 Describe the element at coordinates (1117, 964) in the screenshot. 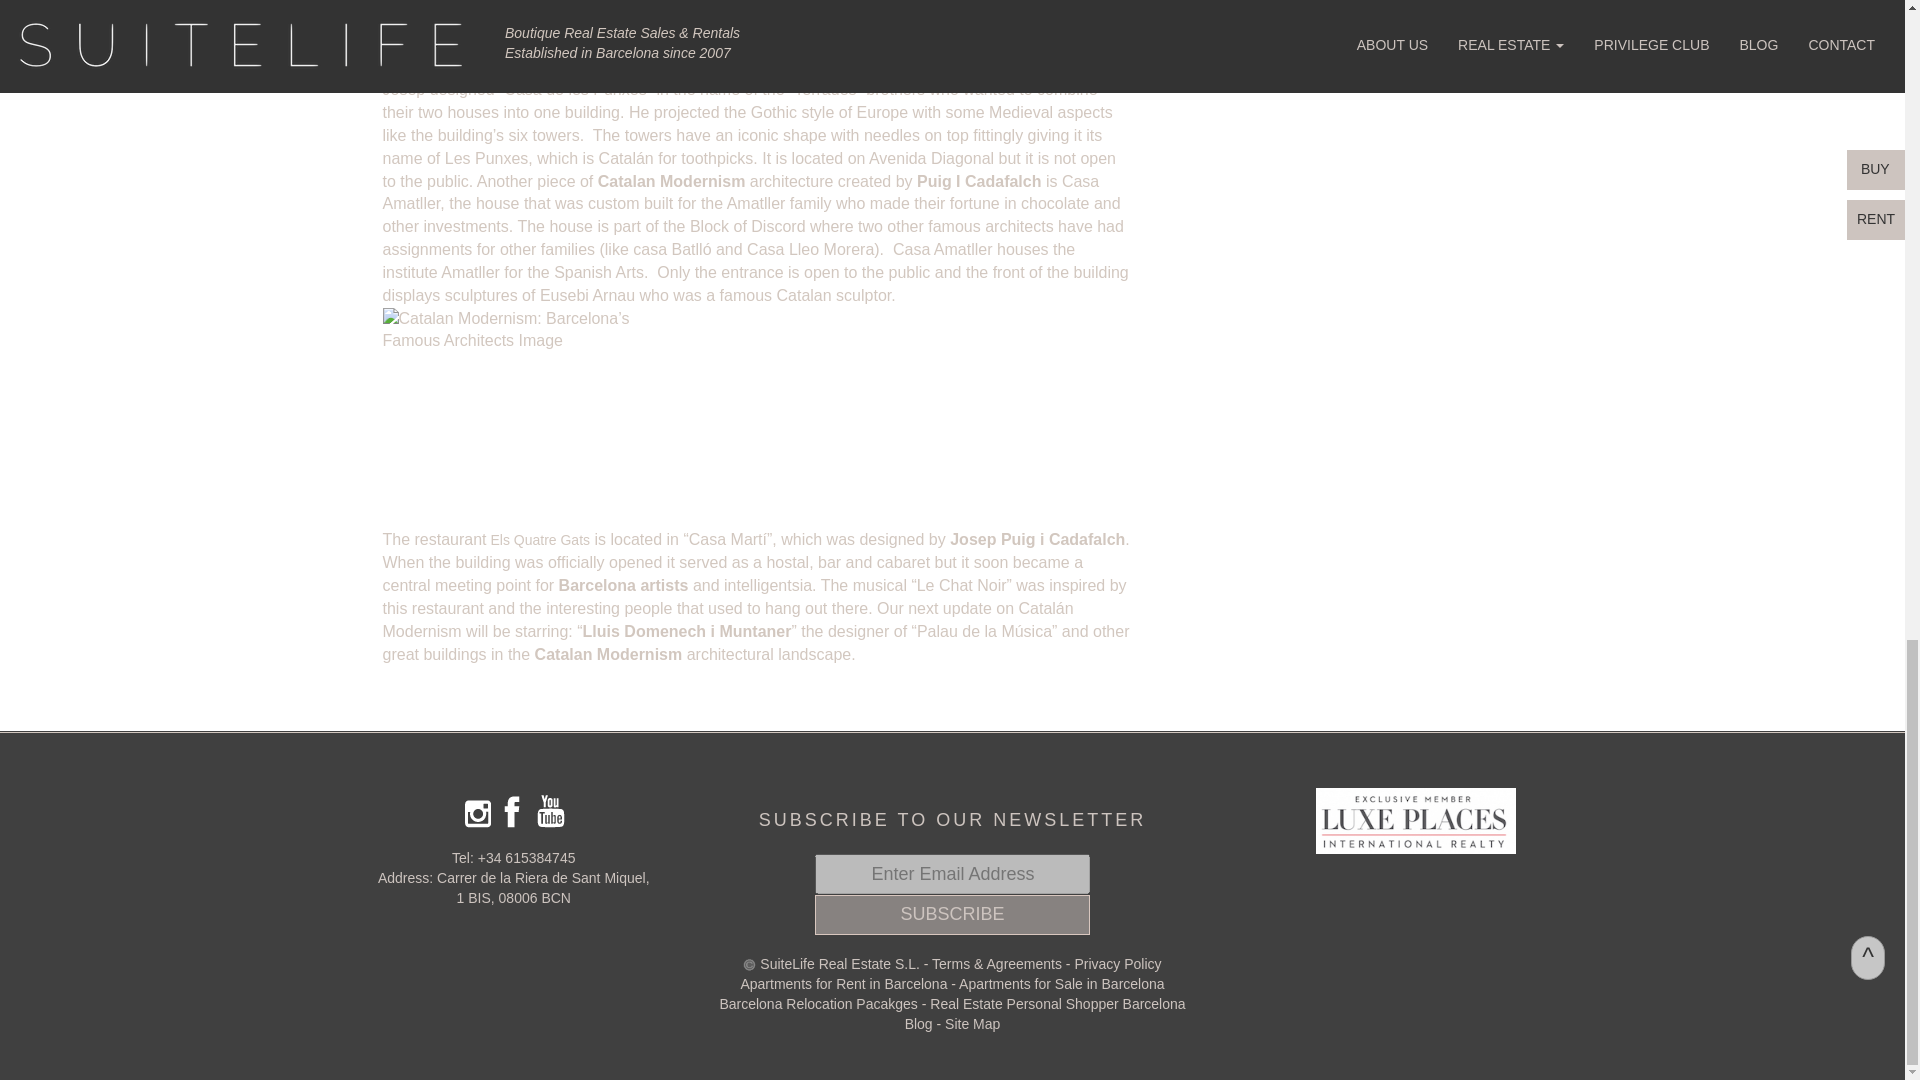

I see `Privacy Policy` at that location.